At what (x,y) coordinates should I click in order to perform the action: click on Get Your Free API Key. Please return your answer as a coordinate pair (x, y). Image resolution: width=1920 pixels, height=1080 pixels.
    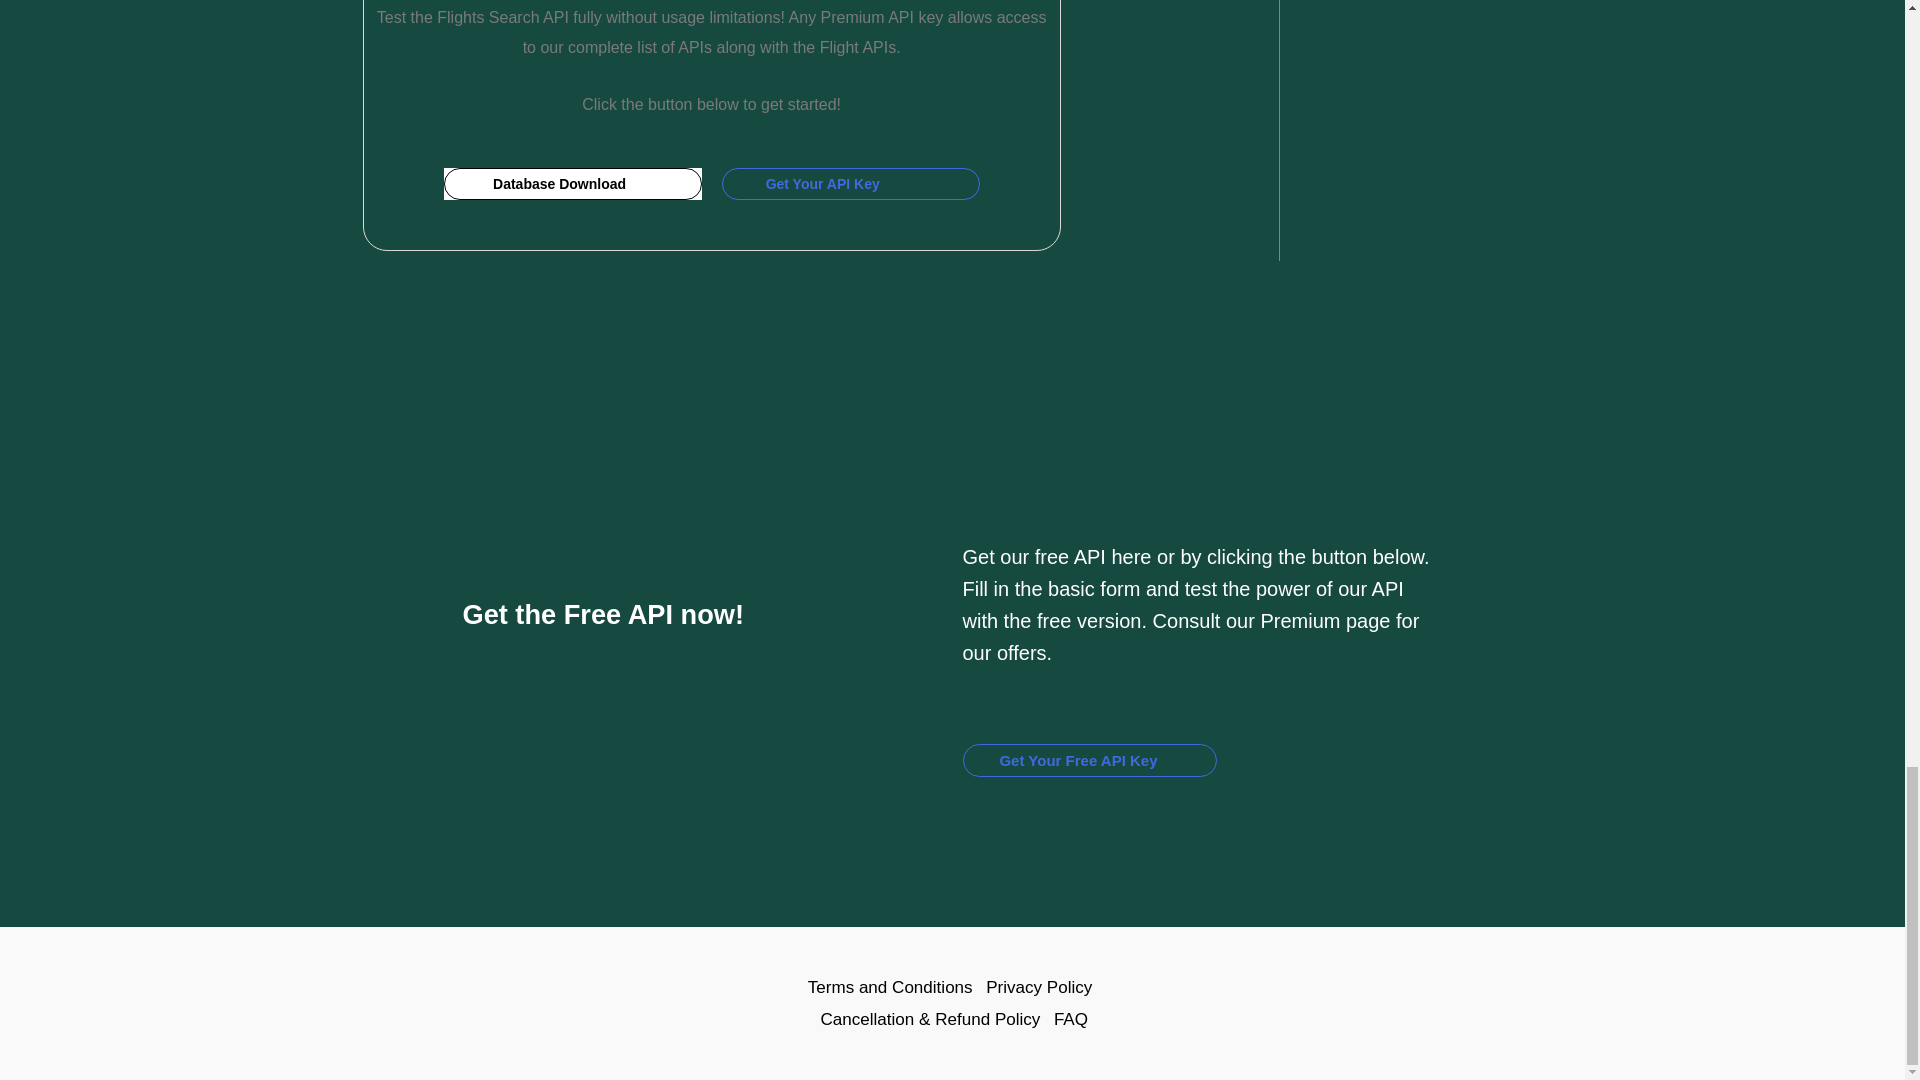
    Looking at the image, I should click on (1088, 760).